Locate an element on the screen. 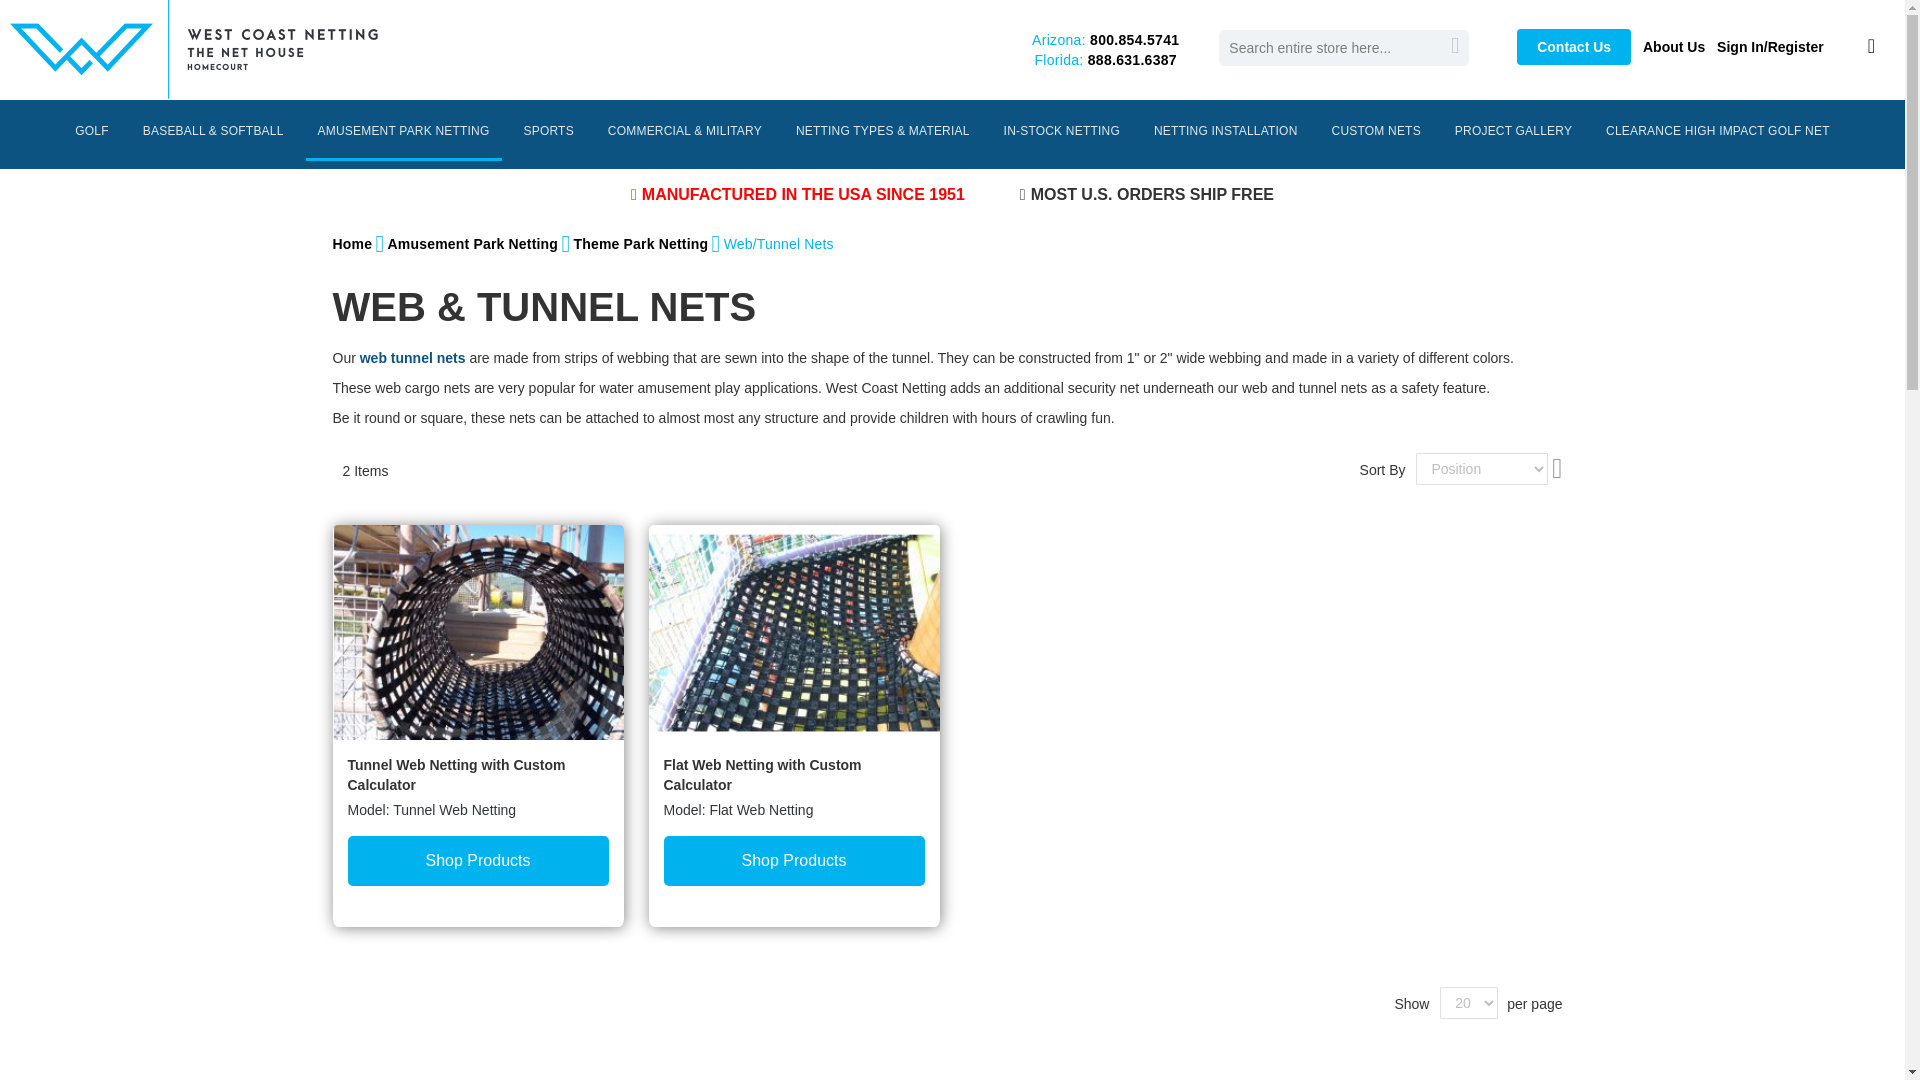  AMUSEMENT PARK NETTING is located at coordinates (403, 132).